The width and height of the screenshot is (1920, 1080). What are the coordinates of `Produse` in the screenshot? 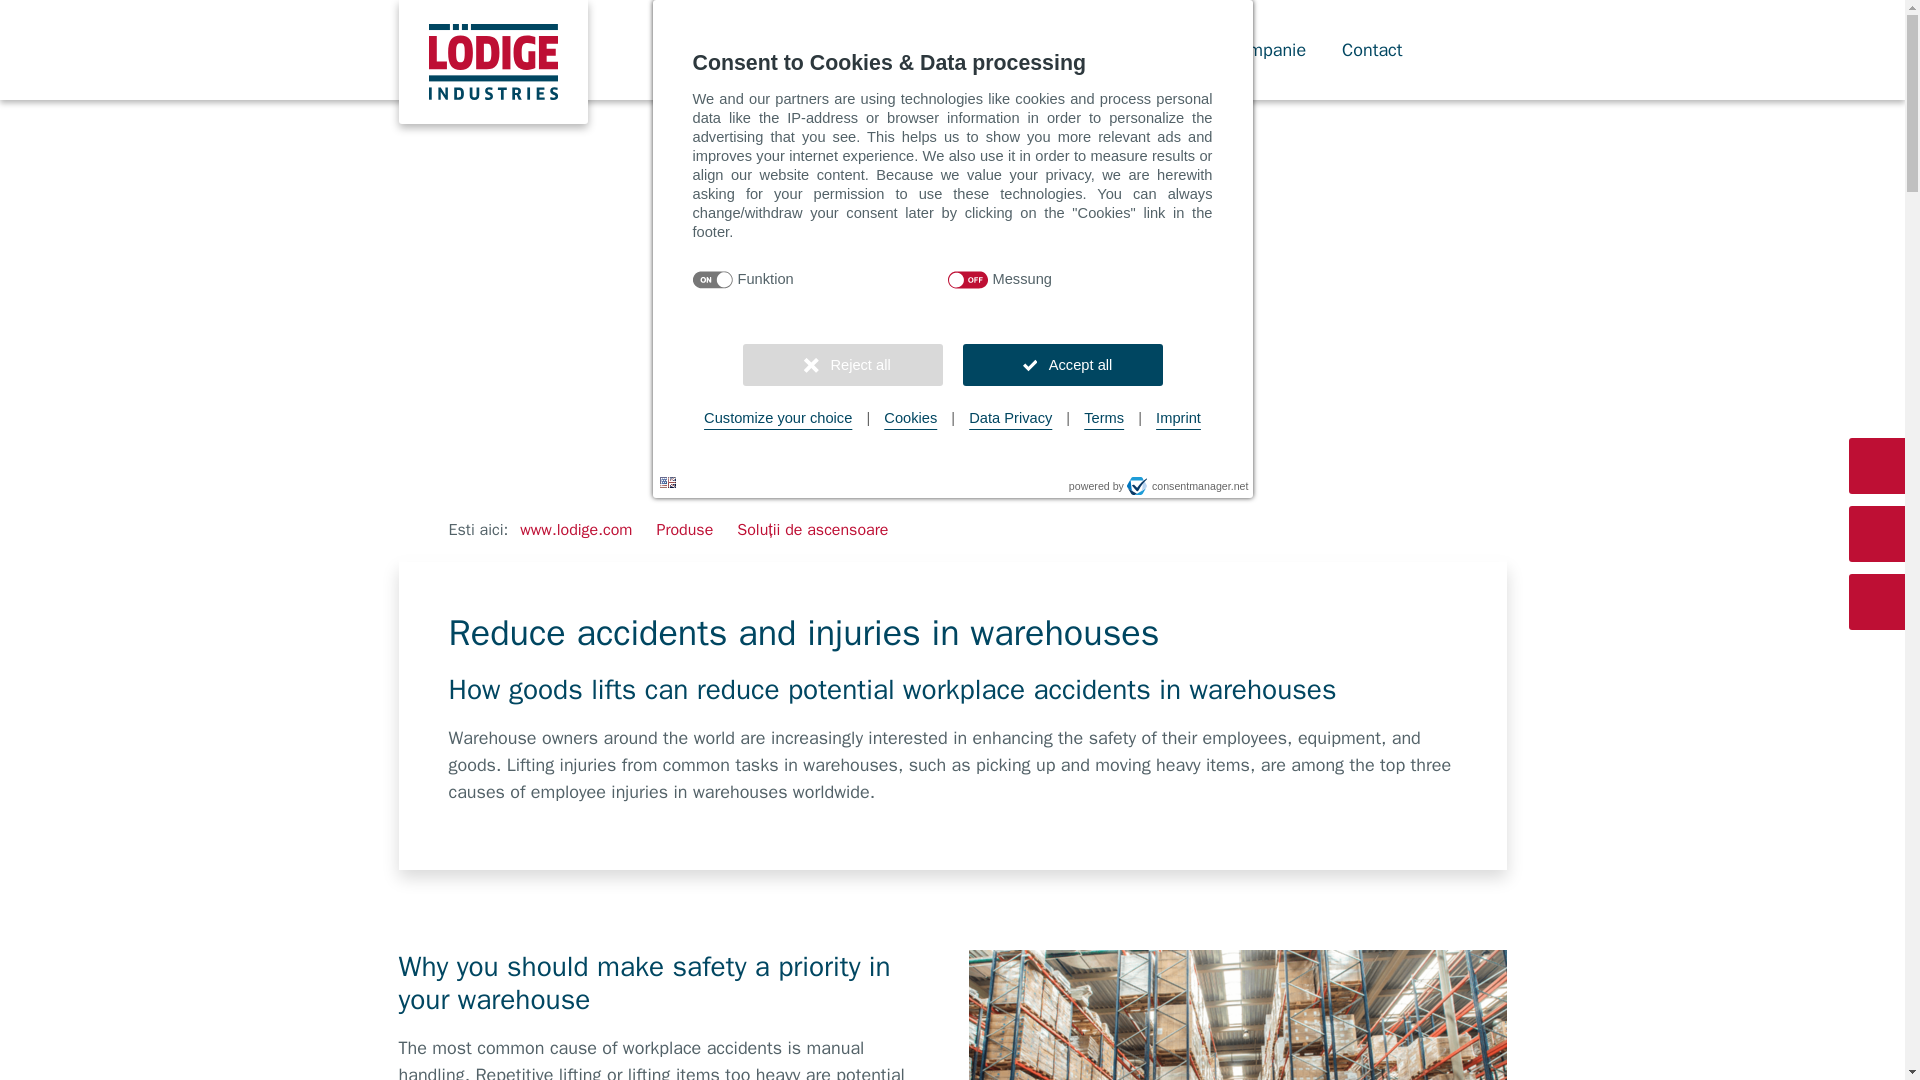 It's located at (1076, 50).